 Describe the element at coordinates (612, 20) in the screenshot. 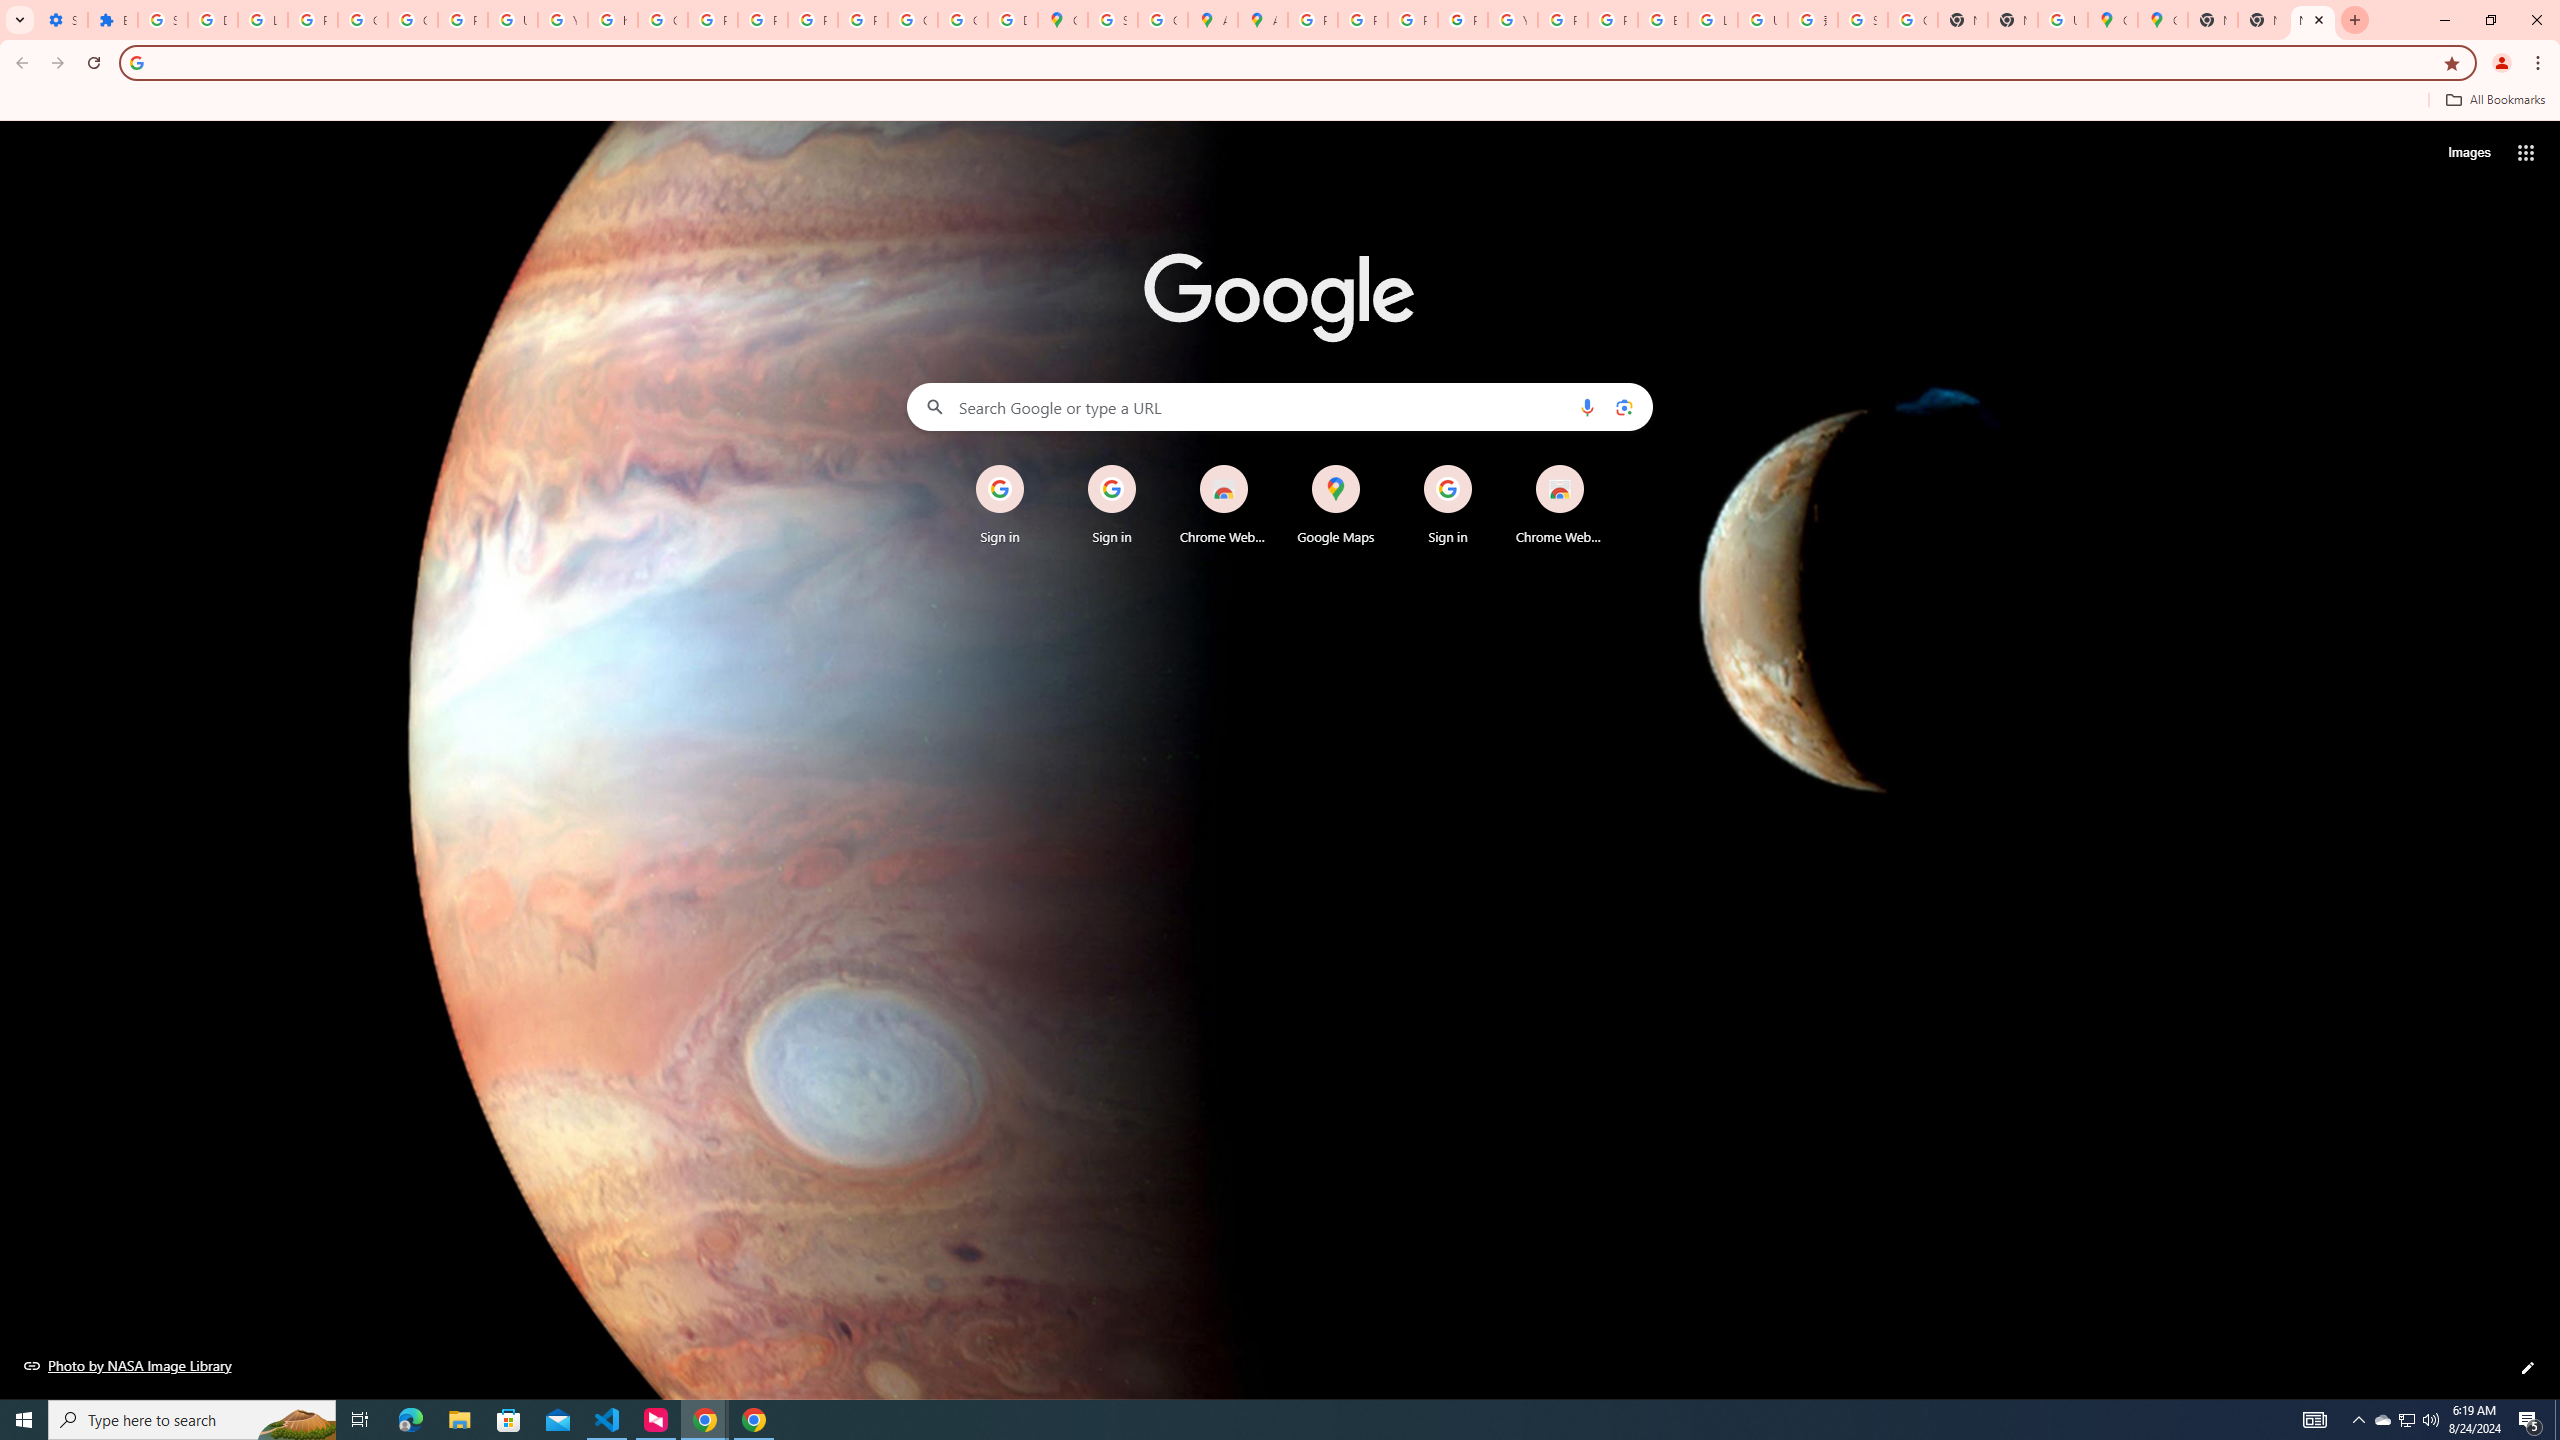

I see `https://scholar.google.com/` at that location.